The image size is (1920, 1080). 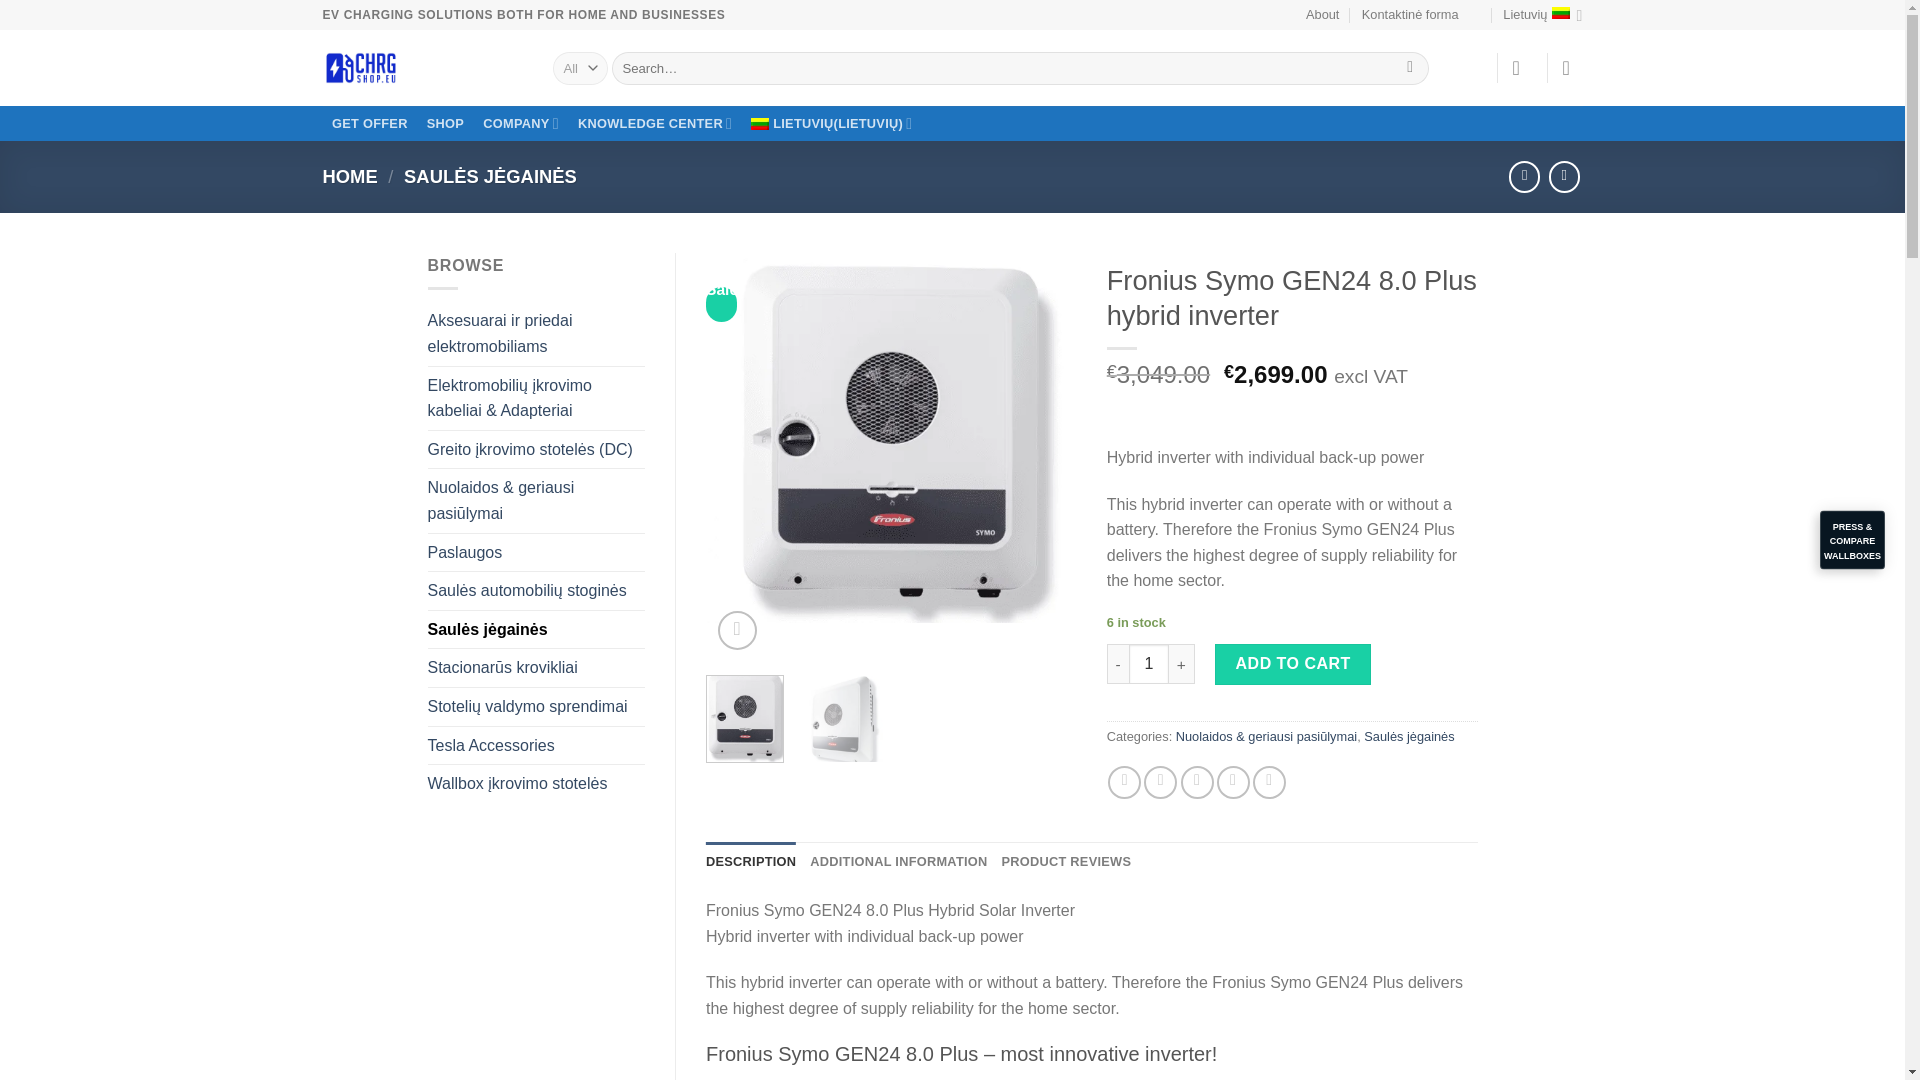 I want to click on About, so click(x=1322, y=15).